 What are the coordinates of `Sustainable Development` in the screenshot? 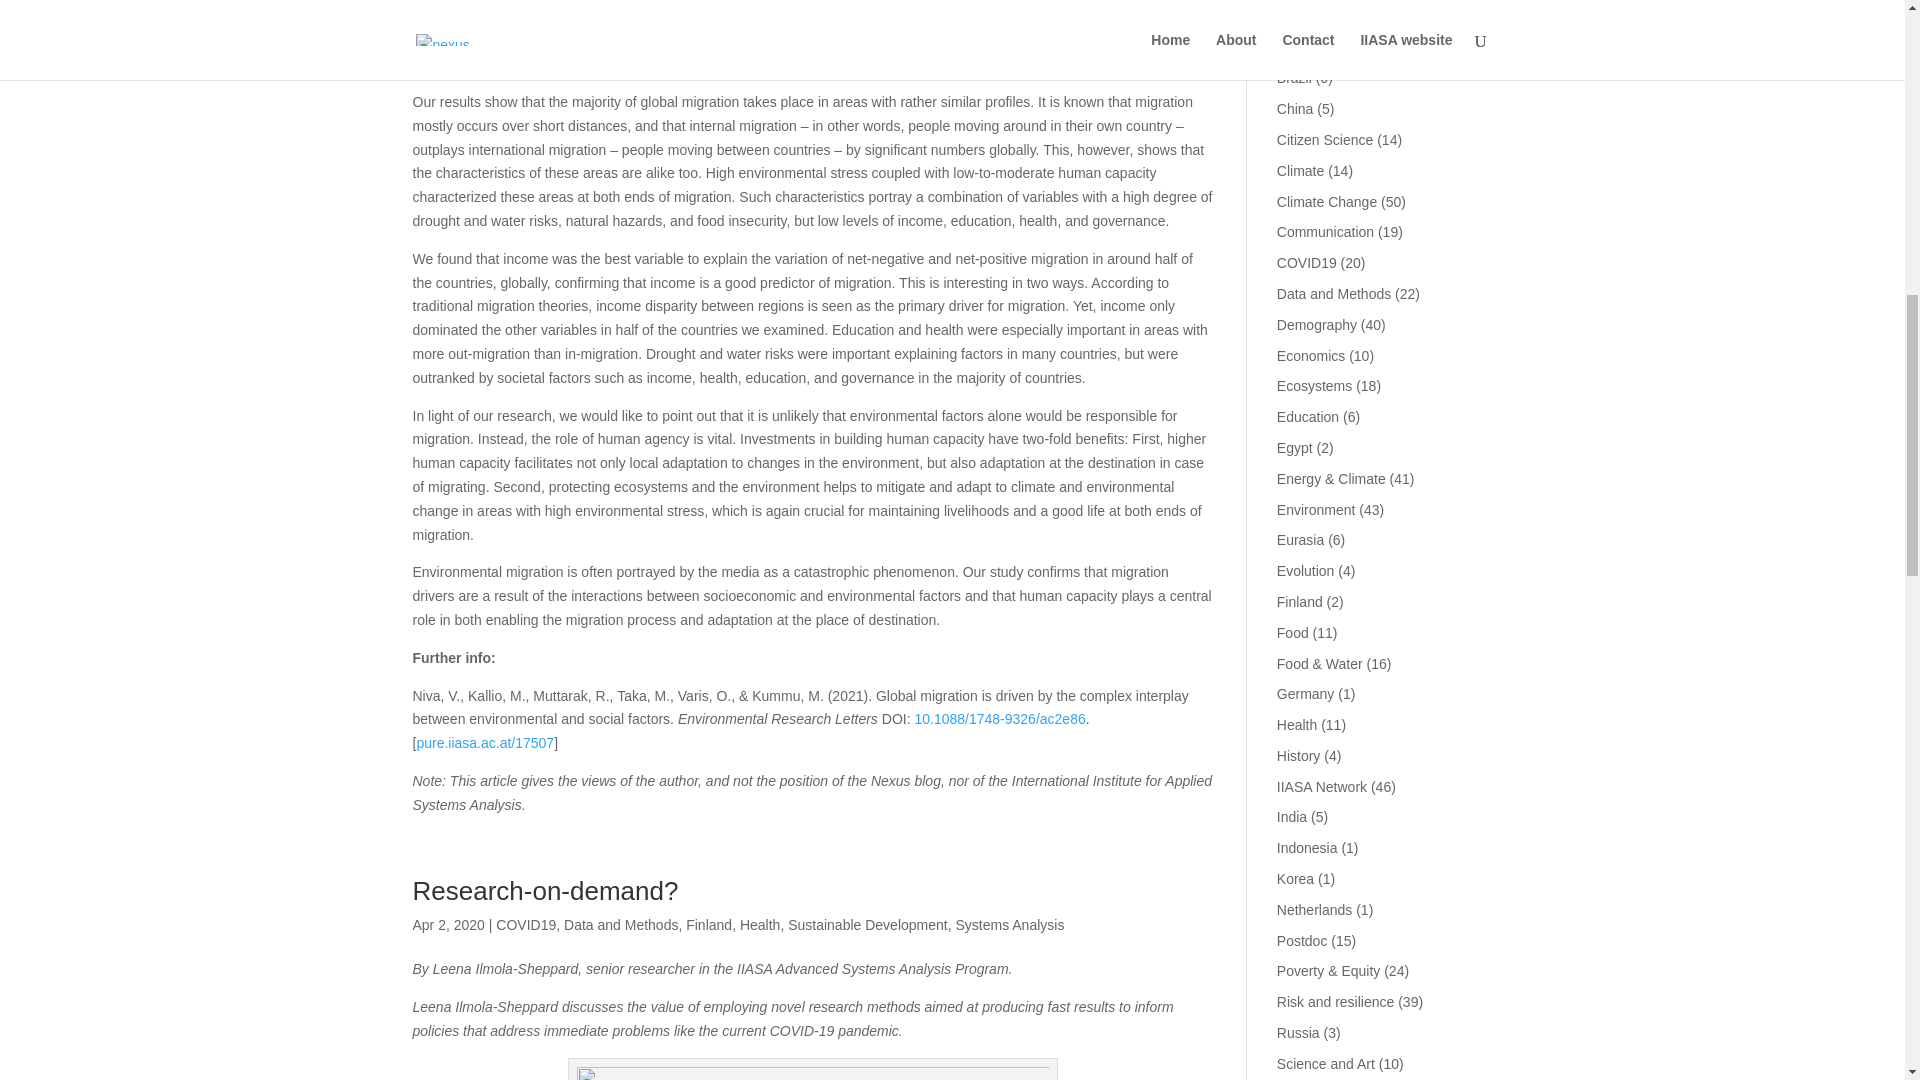 It's located at (868, 924).